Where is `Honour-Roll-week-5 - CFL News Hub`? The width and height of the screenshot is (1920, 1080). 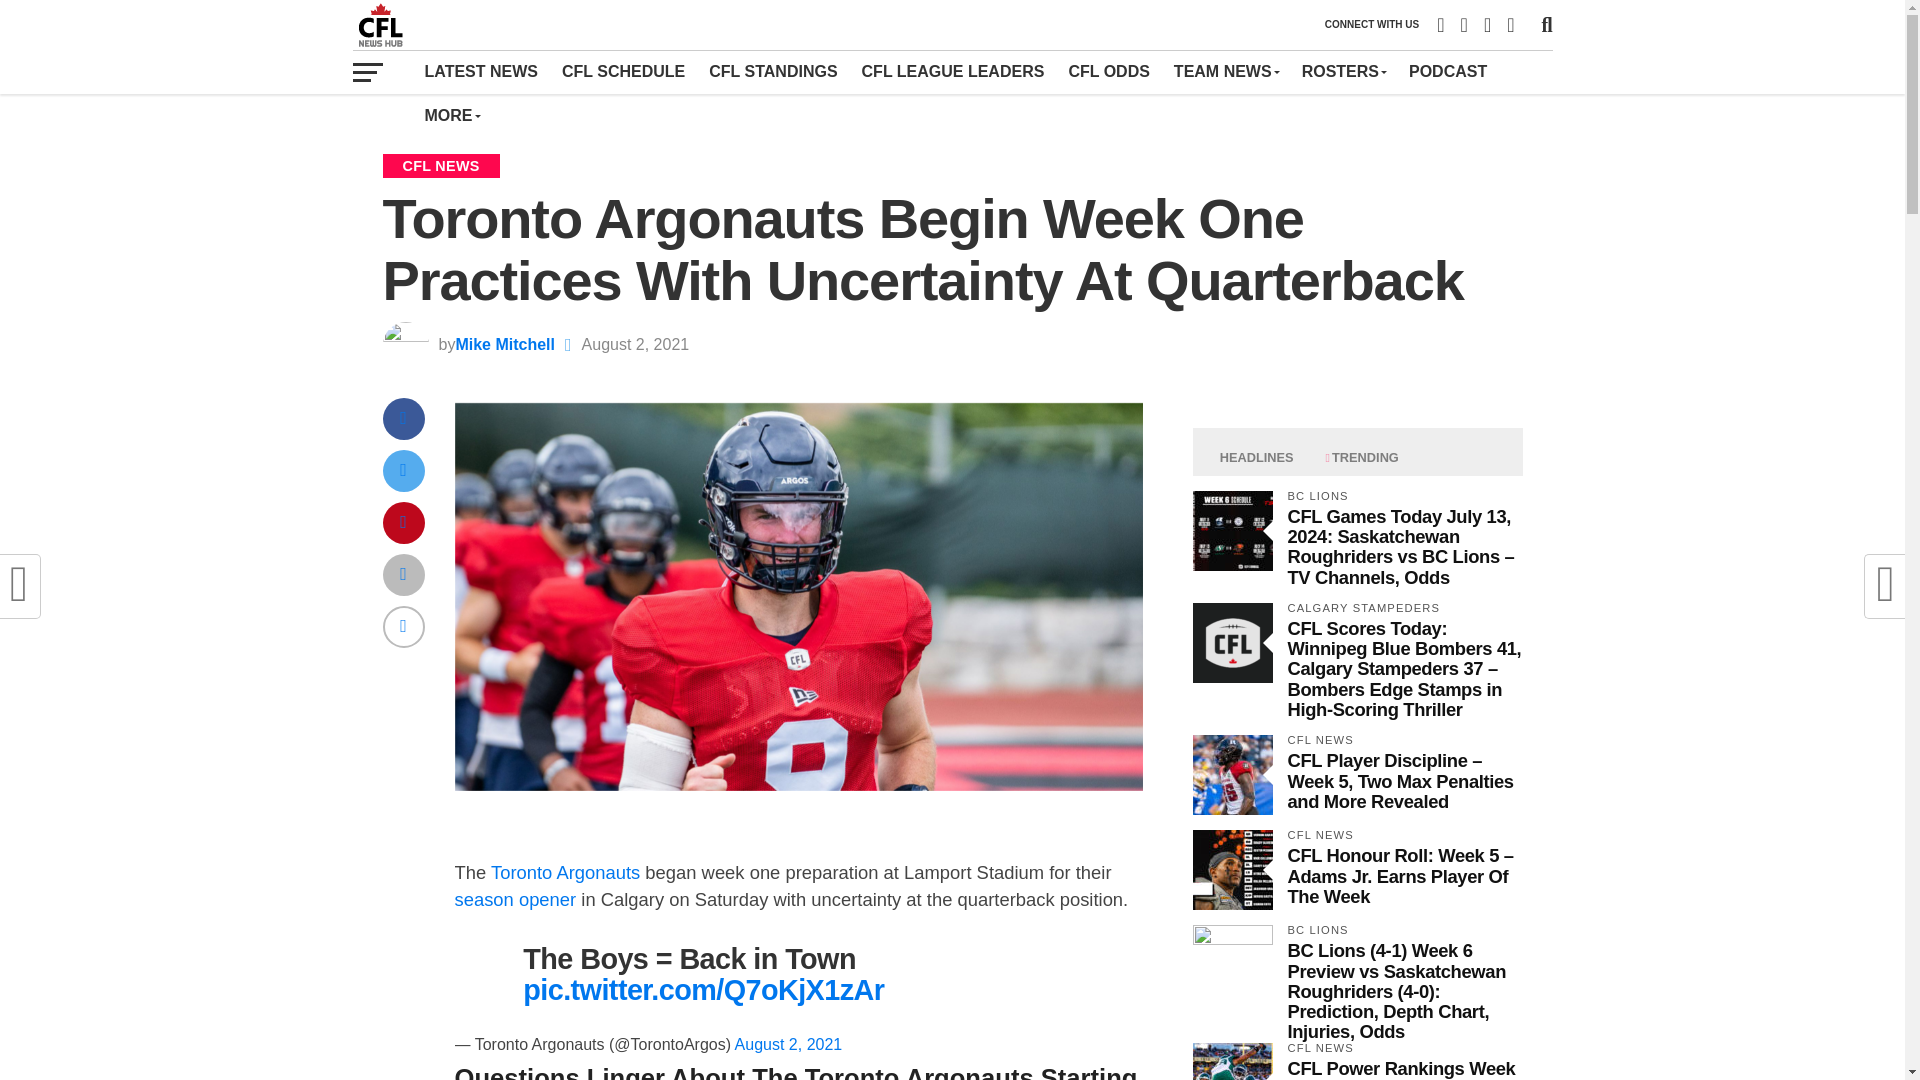 Honour-Roll-week-5 - CFL News Hub is located at coordinates (1232, 870).